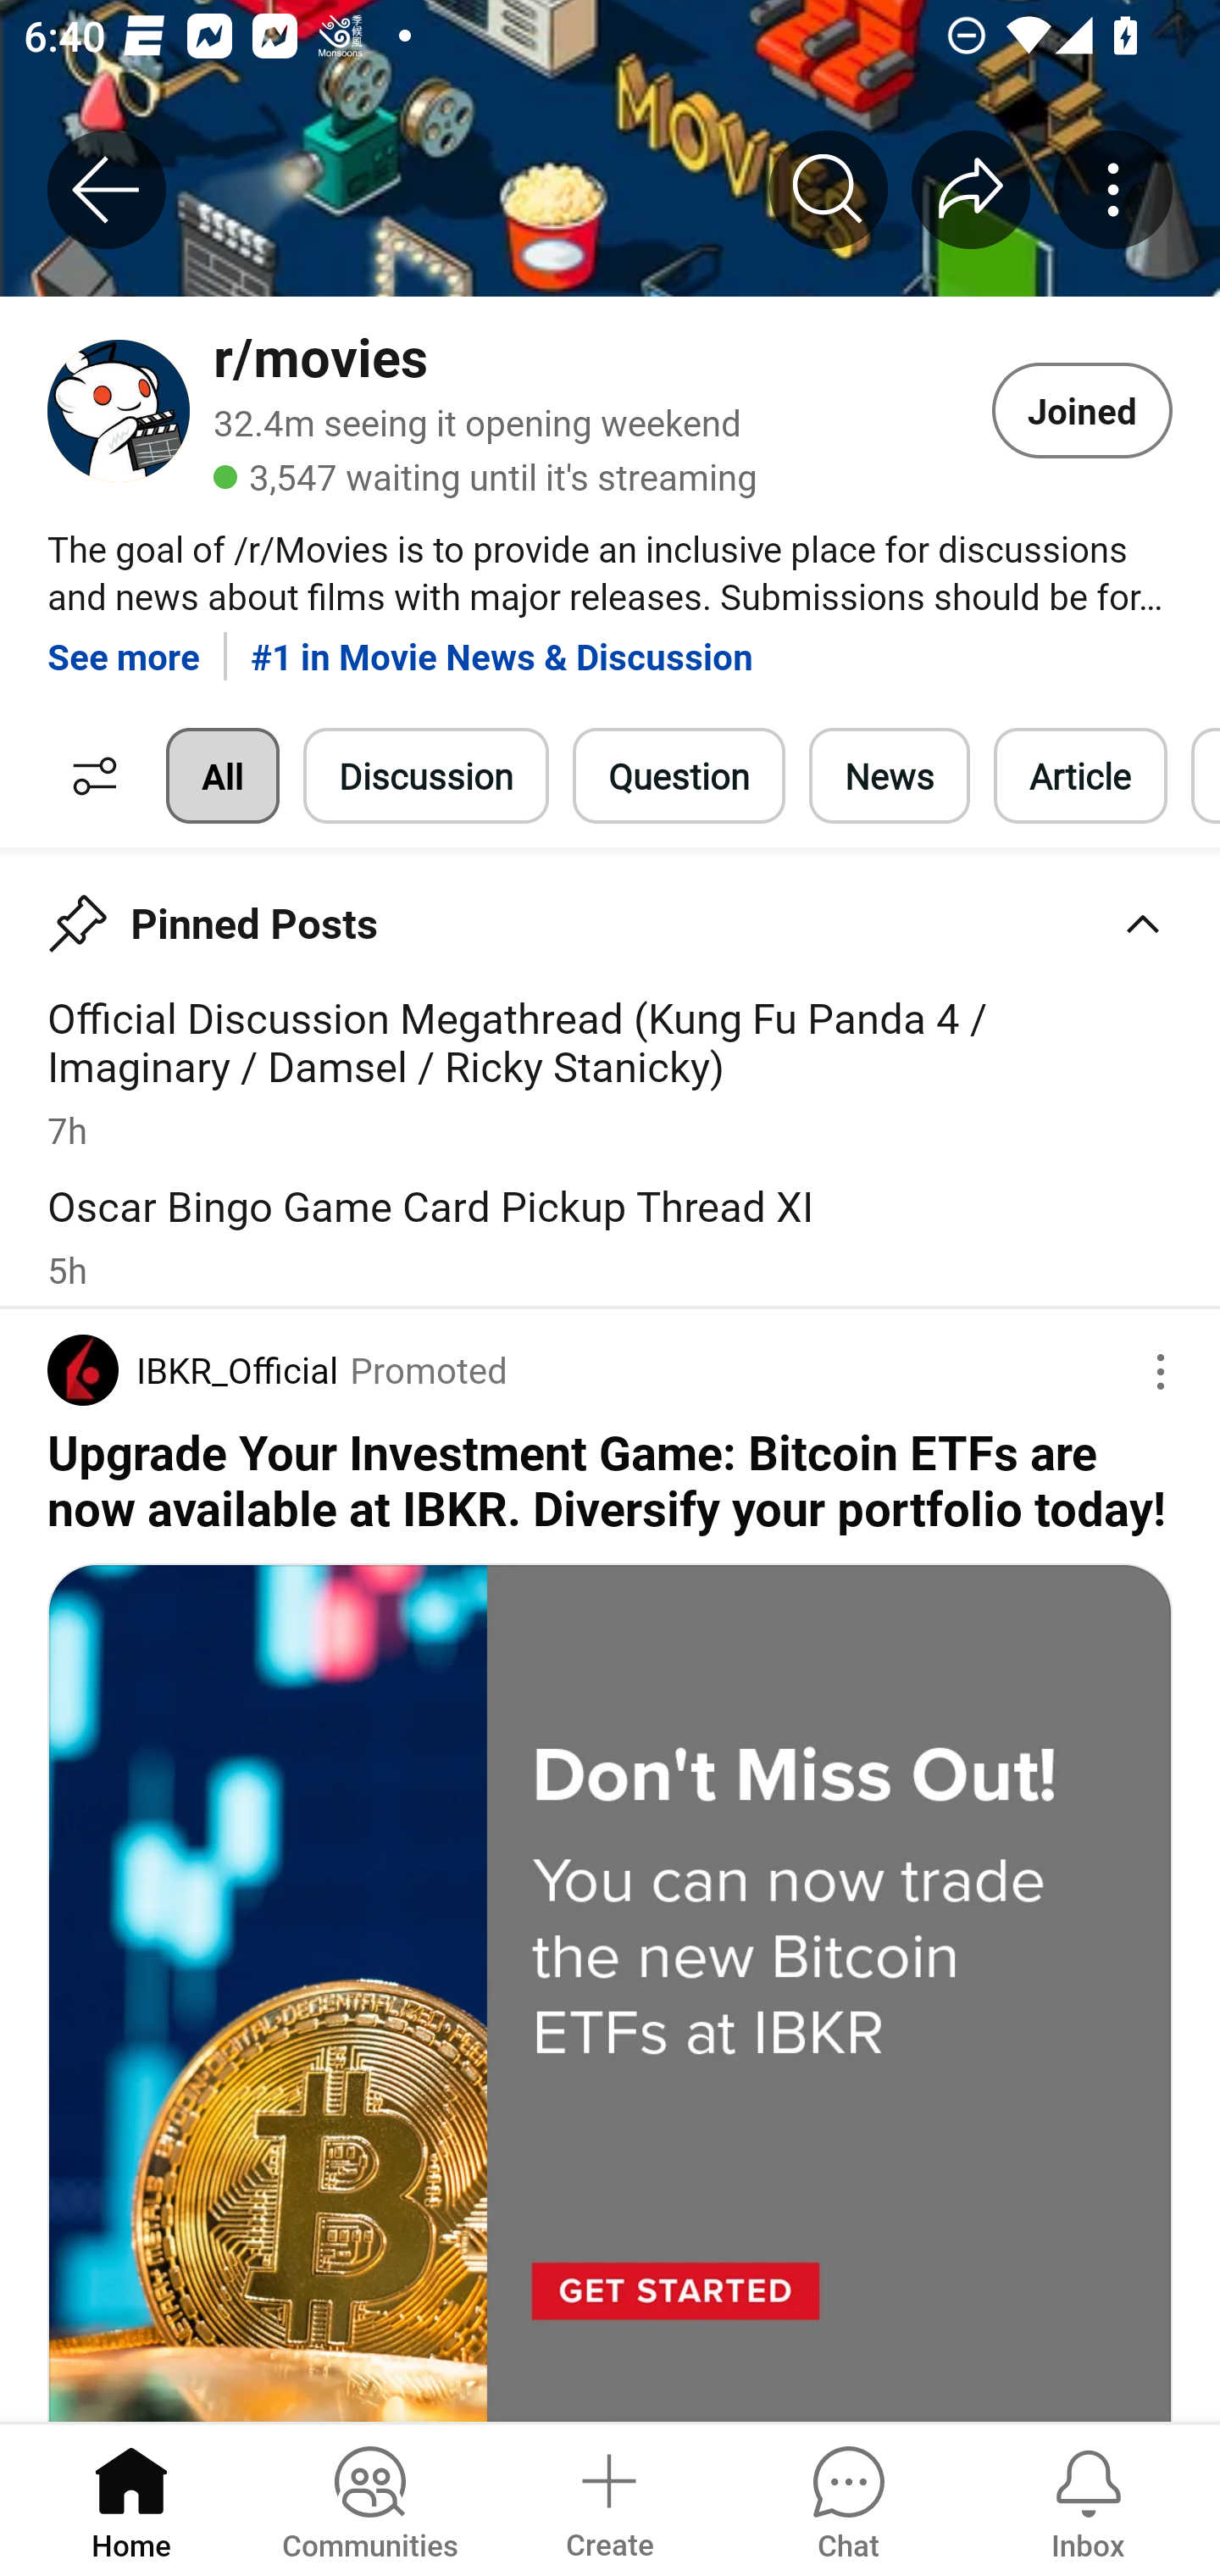 The height and width of the screenshot is (2576, 1220). What do you see at coordinates (610, 1992) in the screenshot?
I see `Image` at bounding box center [610, 1992].